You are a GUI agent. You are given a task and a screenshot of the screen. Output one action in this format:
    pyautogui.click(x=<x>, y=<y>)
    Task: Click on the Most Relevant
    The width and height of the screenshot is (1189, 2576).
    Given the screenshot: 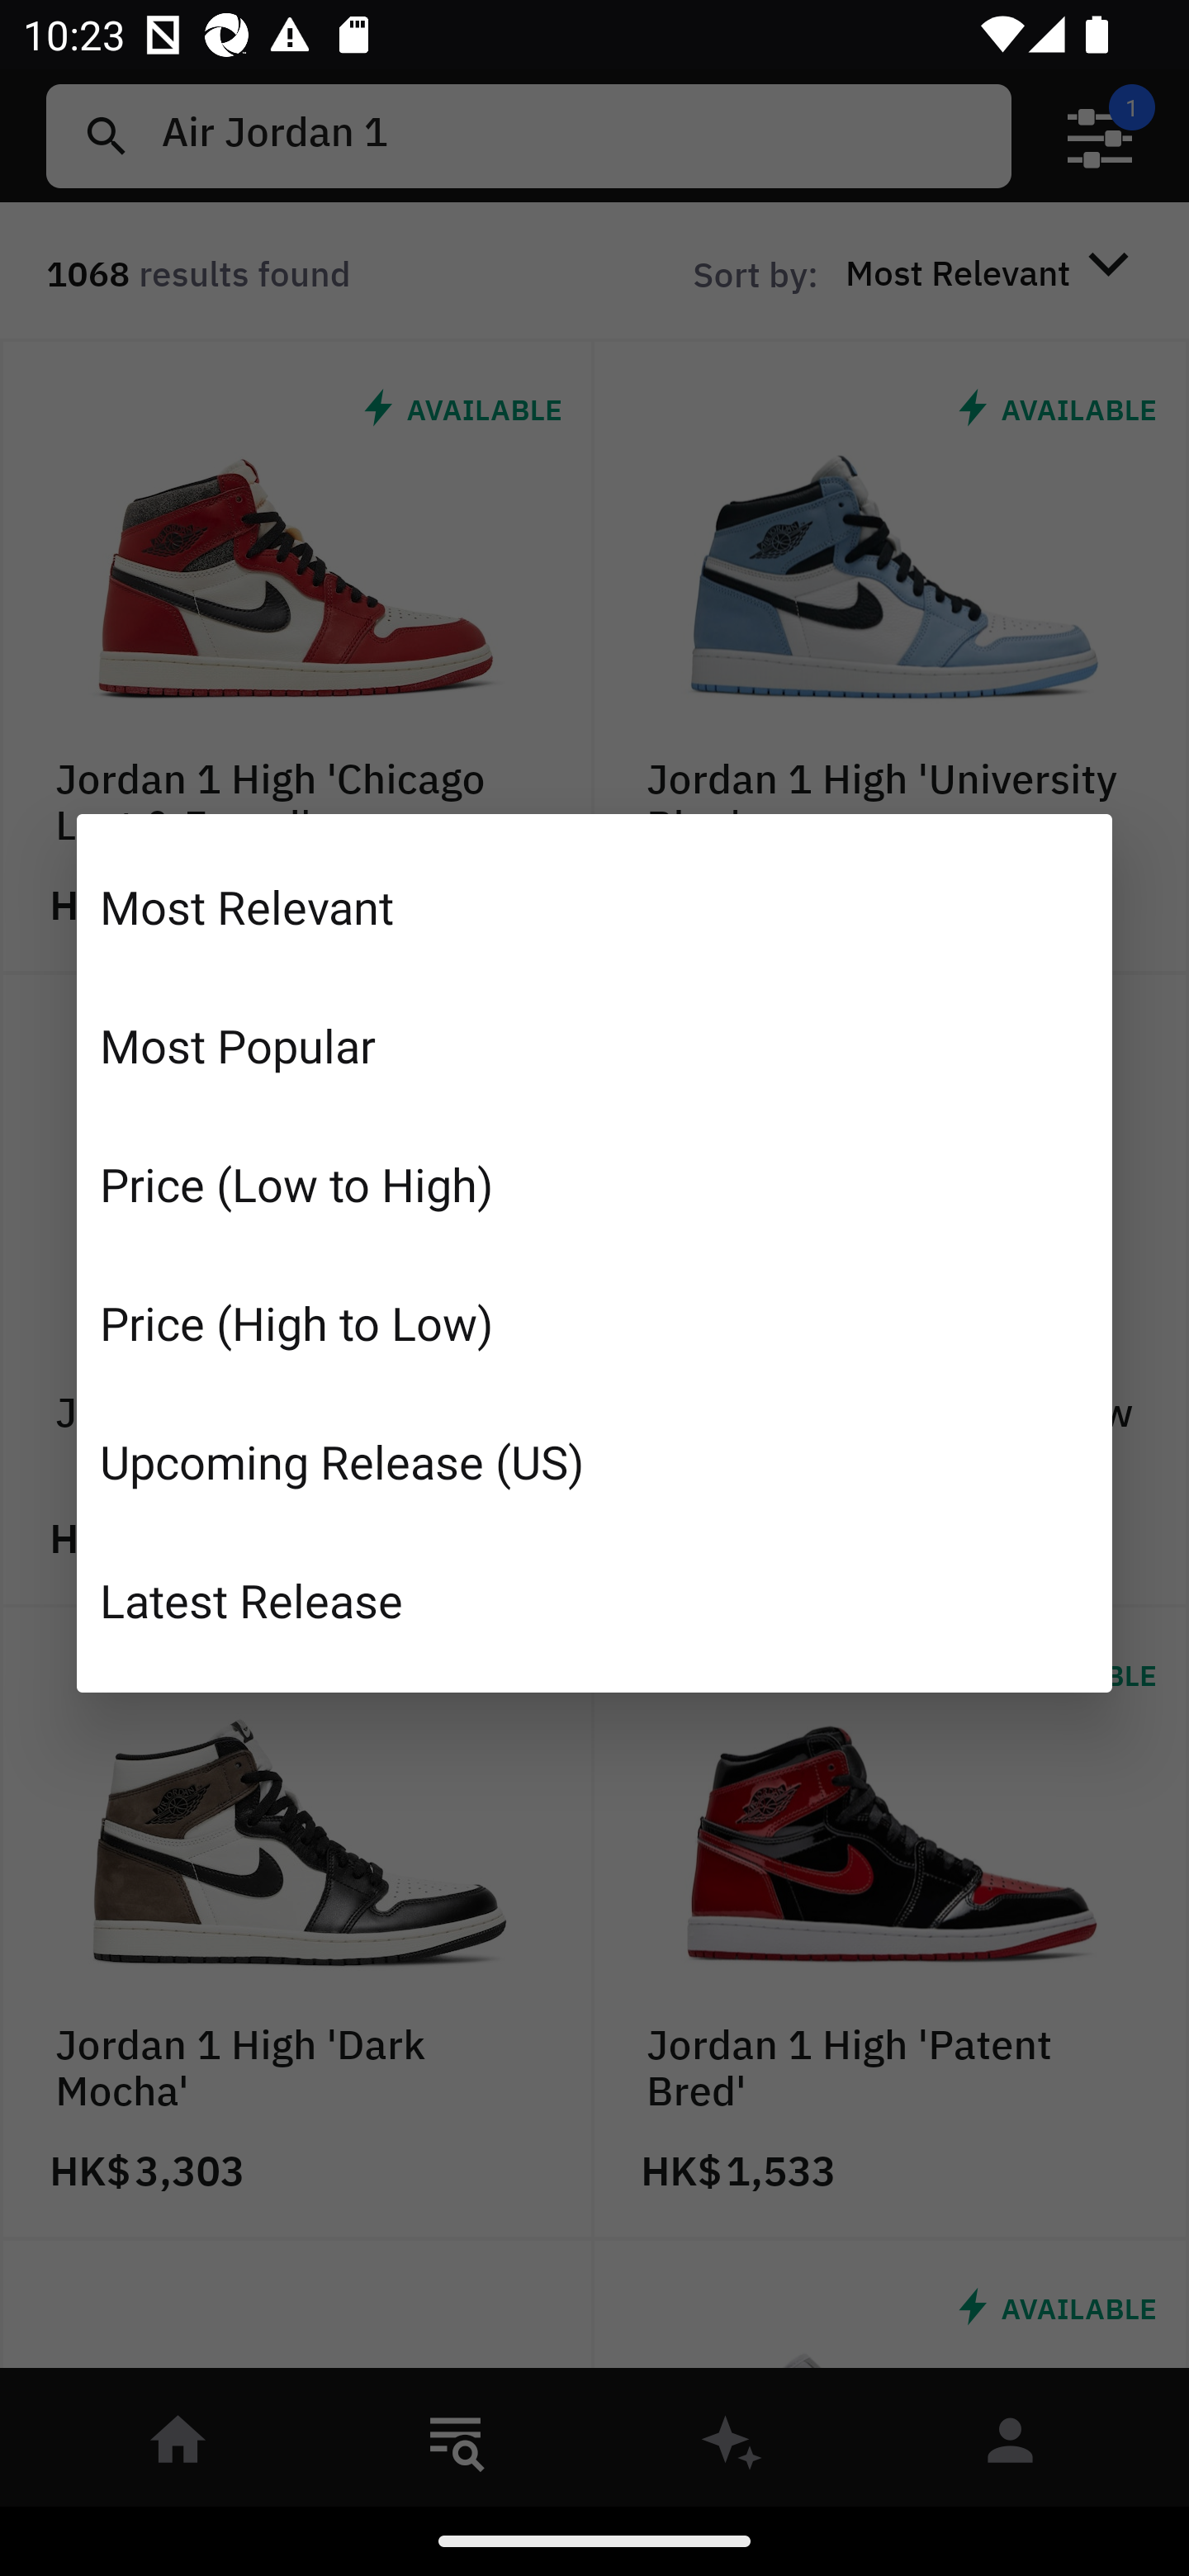 What is the action you would take?
    pyautogui.click(x=594, y=907)
    